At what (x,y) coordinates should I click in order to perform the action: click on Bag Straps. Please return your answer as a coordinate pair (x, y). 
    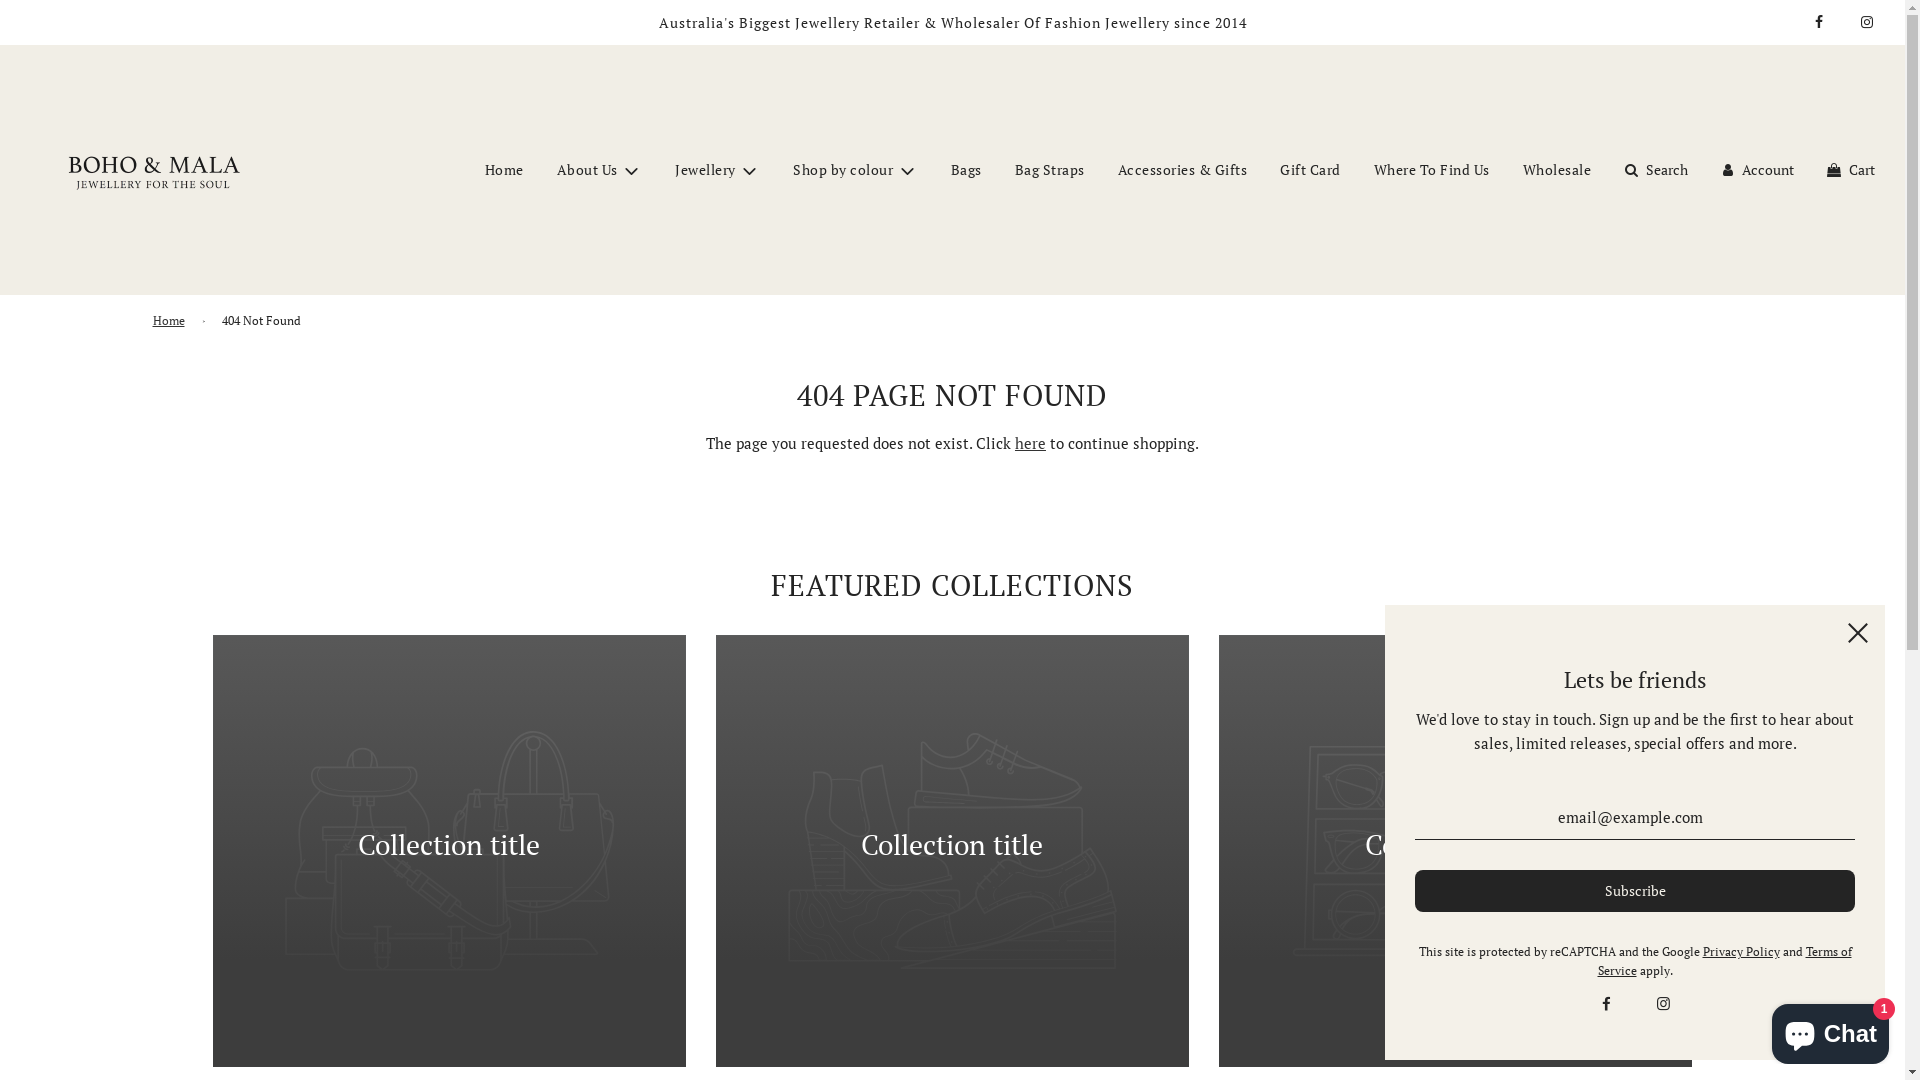
    Looking at the image, I should click on (1050, 170).